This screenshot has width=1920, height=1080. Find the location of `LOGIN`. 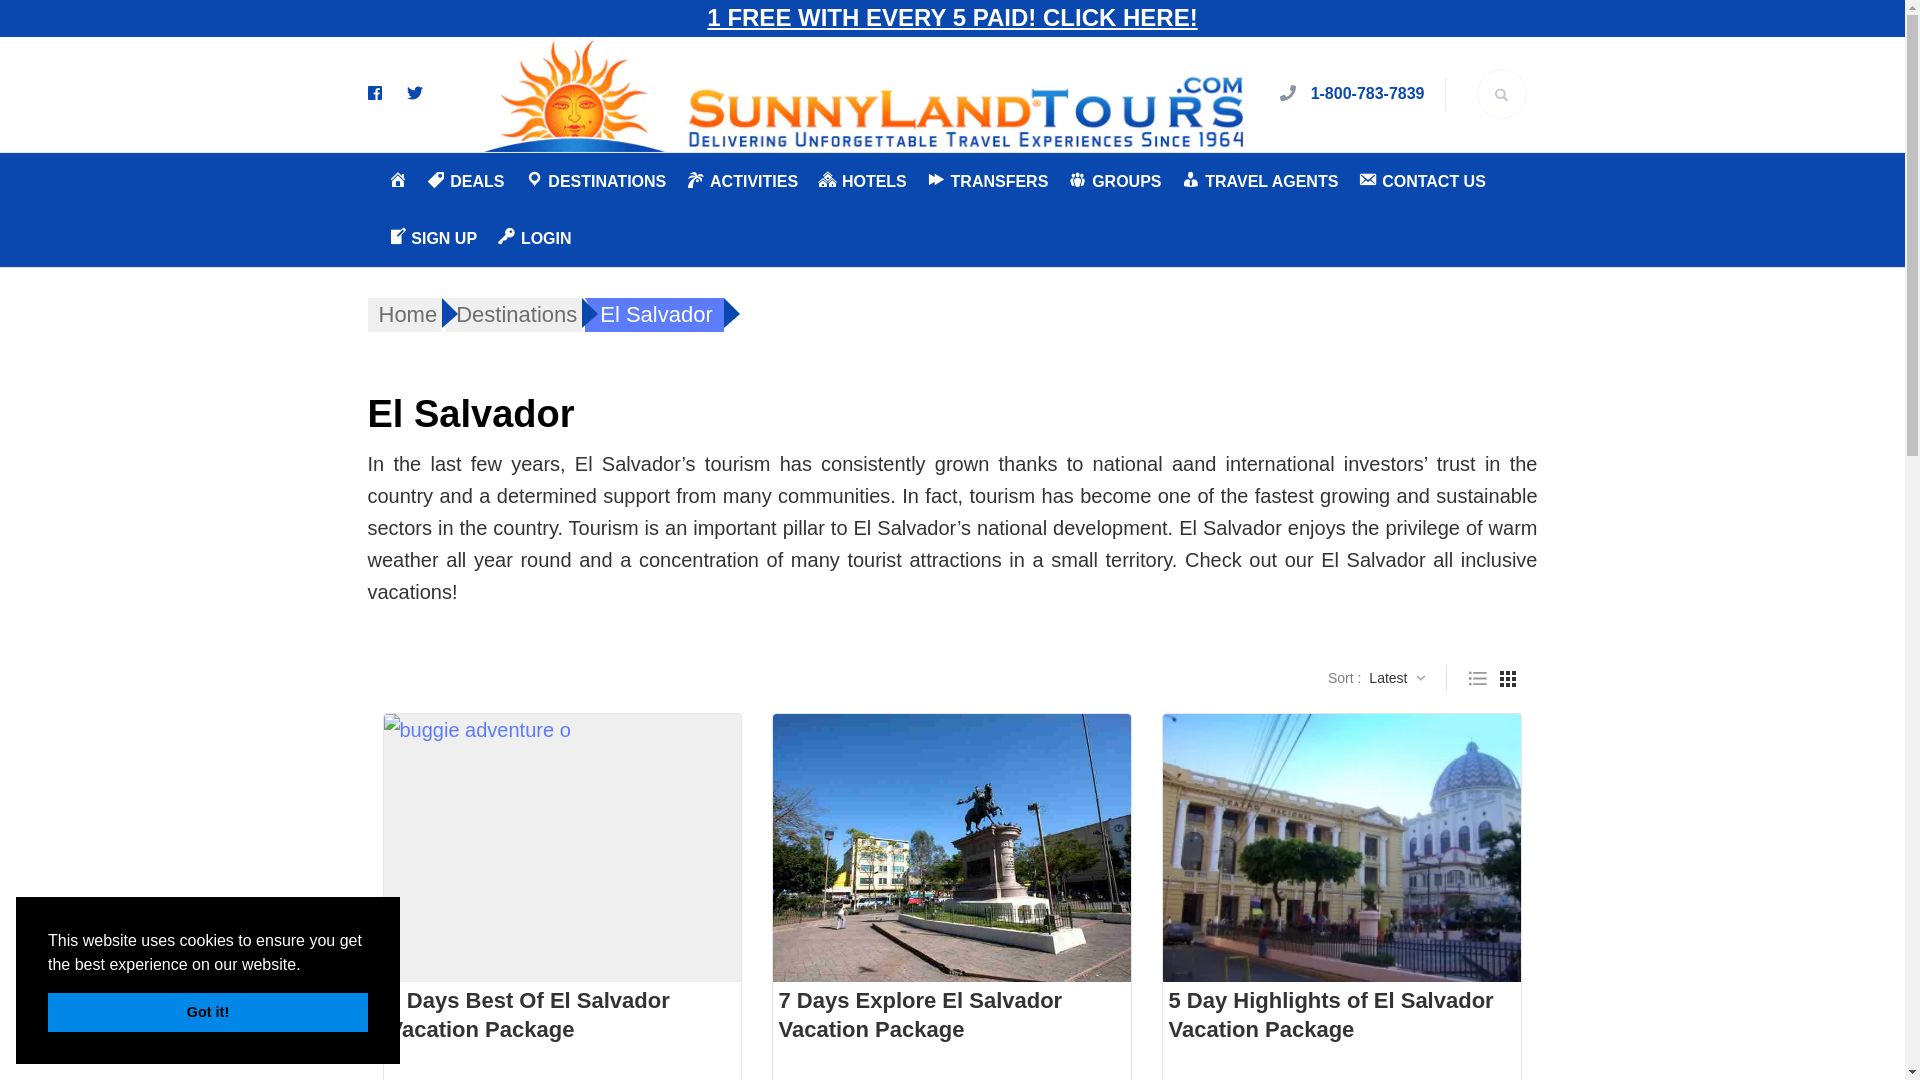

LOGIN is located at coordinates (534, 238).